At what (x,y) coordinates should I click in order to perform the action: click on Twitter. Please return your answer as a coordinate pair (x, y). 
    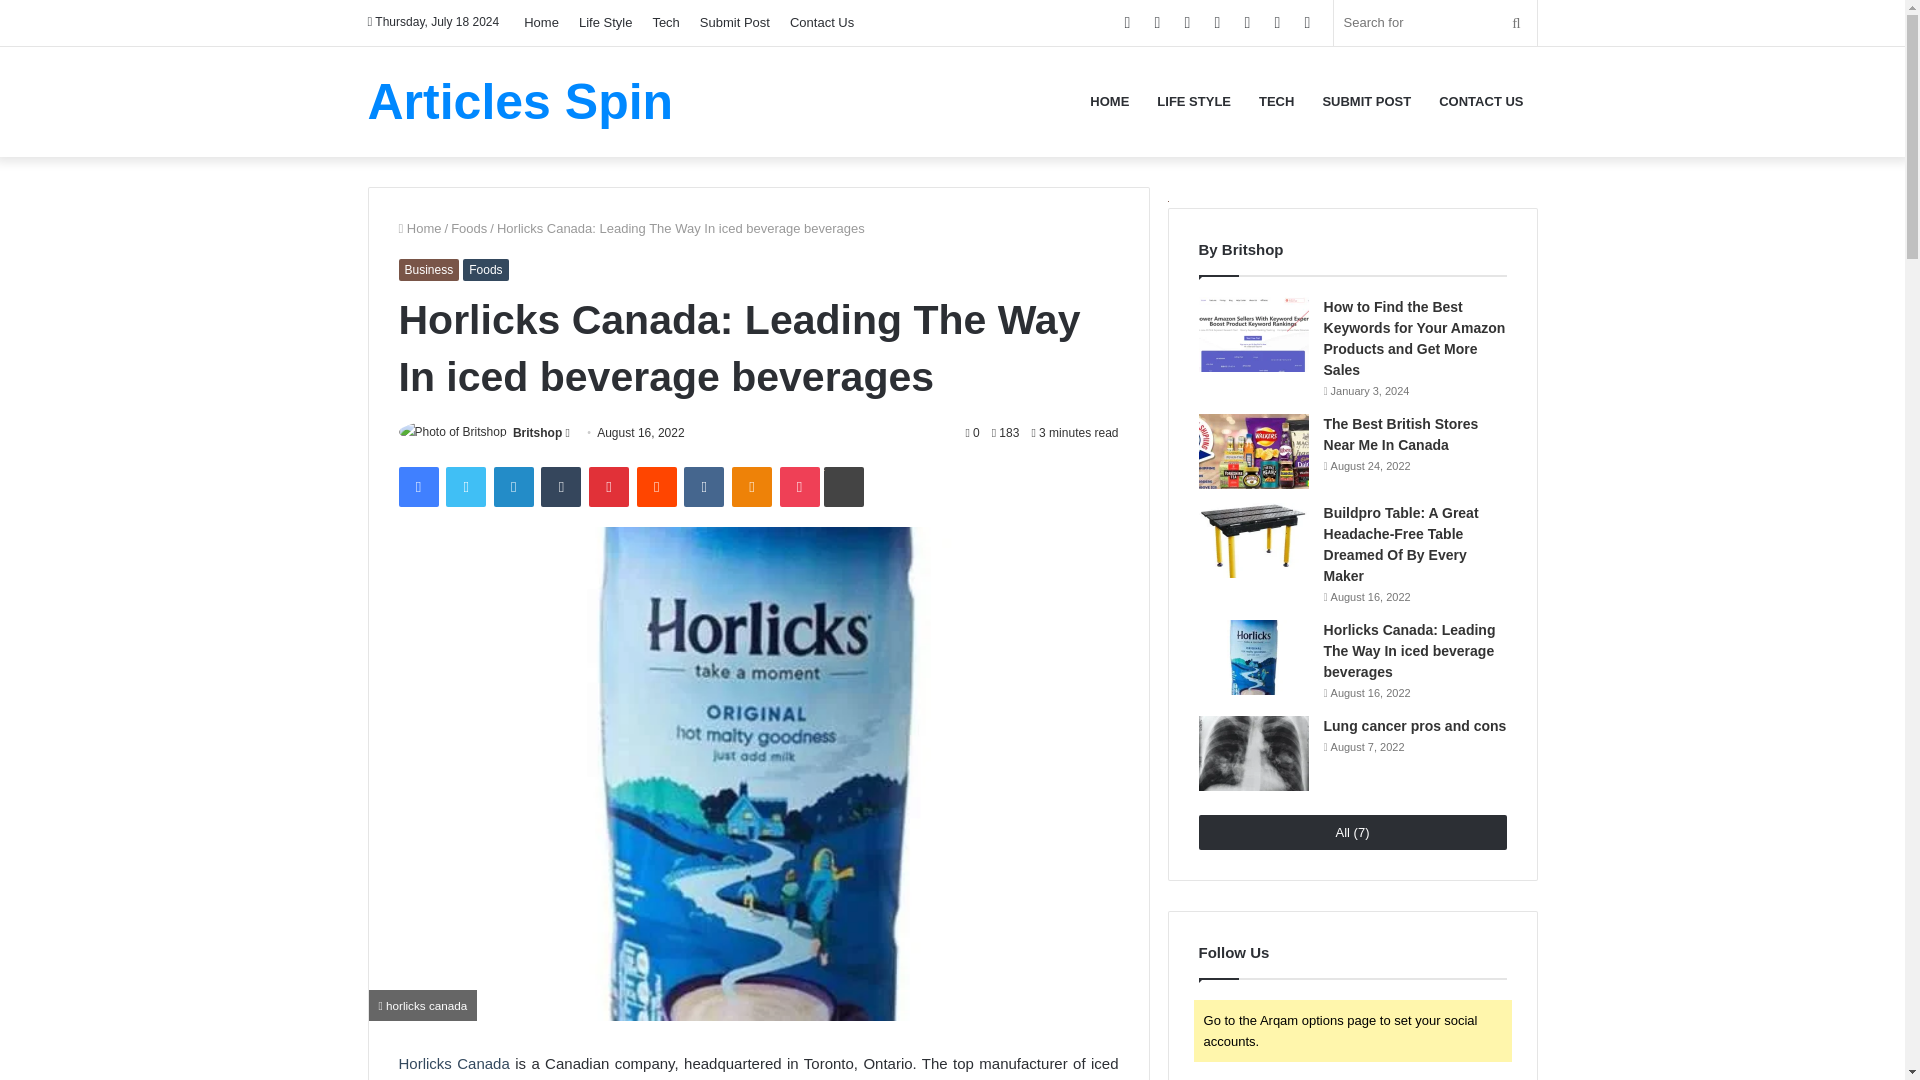
    Looking at the image, I should click on (465, 486).